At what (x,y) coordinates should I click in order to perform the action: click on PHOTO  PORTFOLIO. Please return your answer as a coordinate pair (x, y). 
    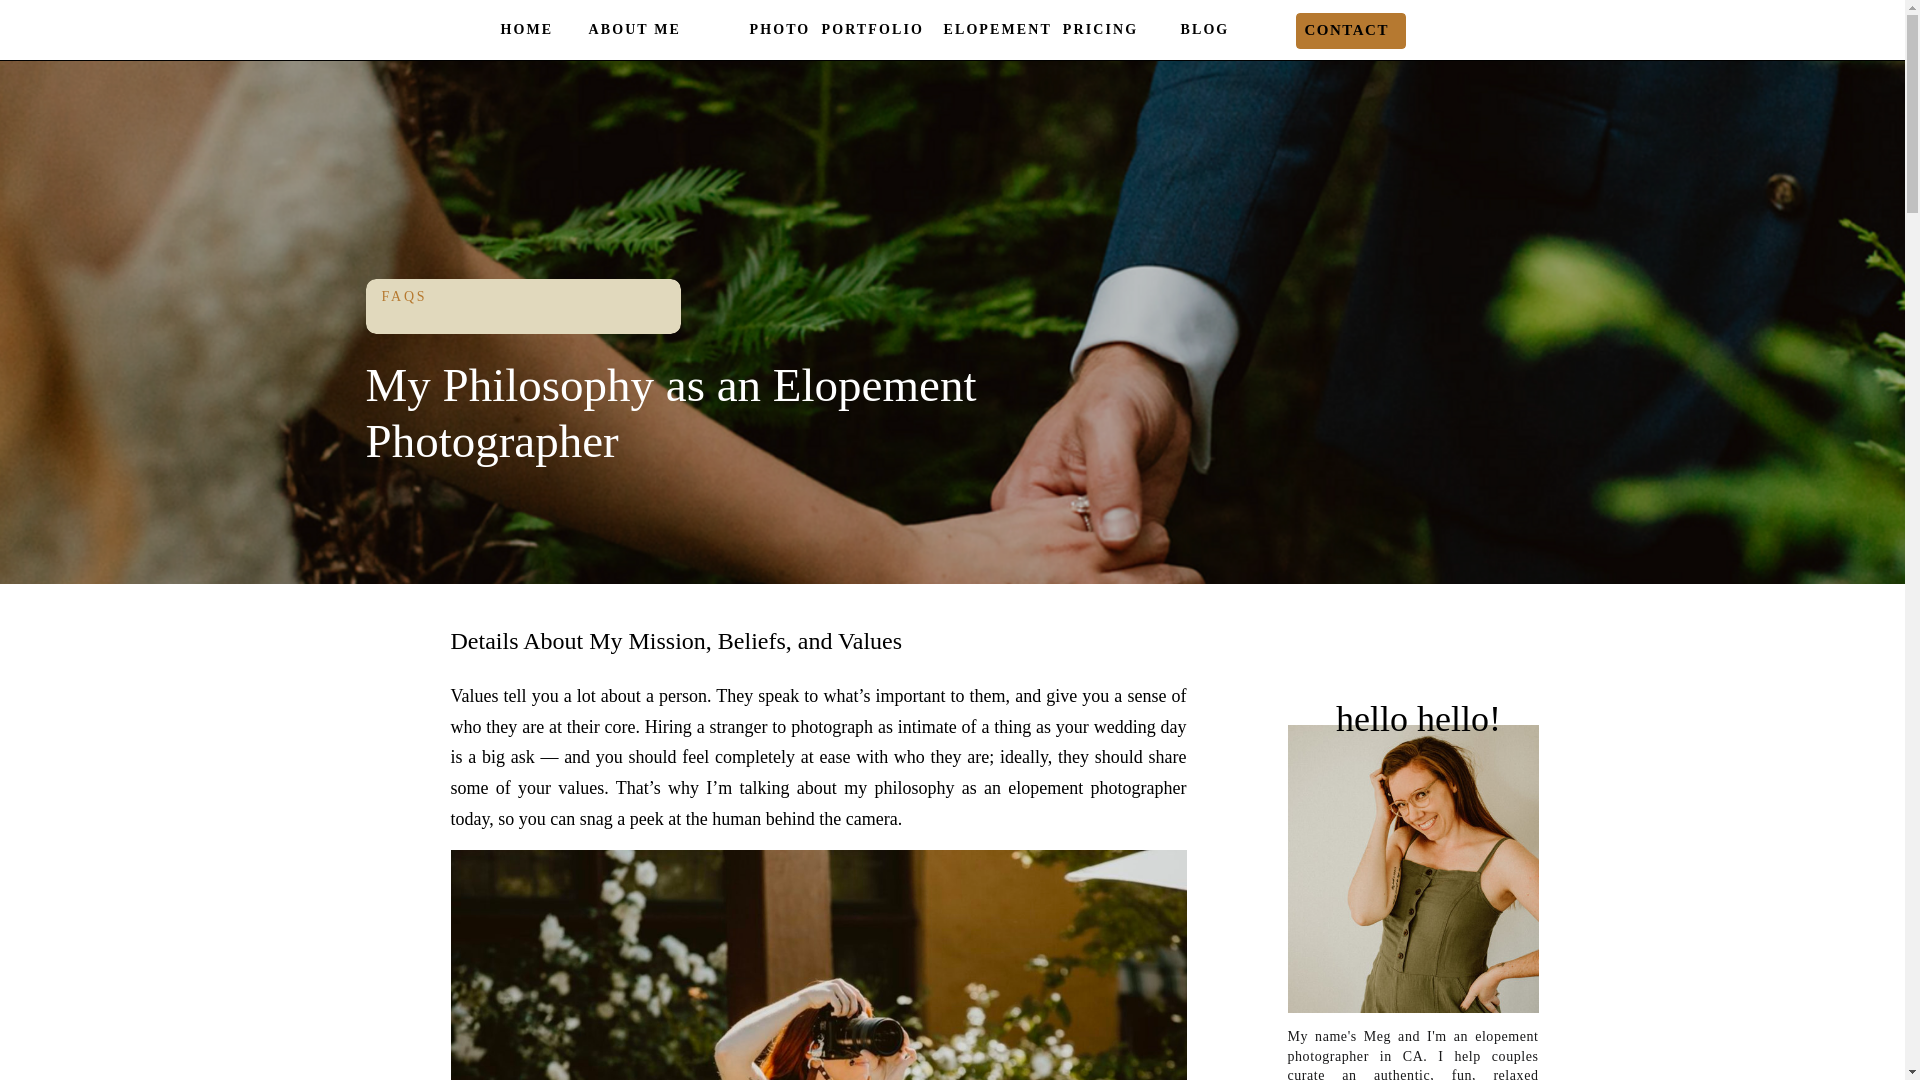
    Looking at the image, I should click on (838, 31).